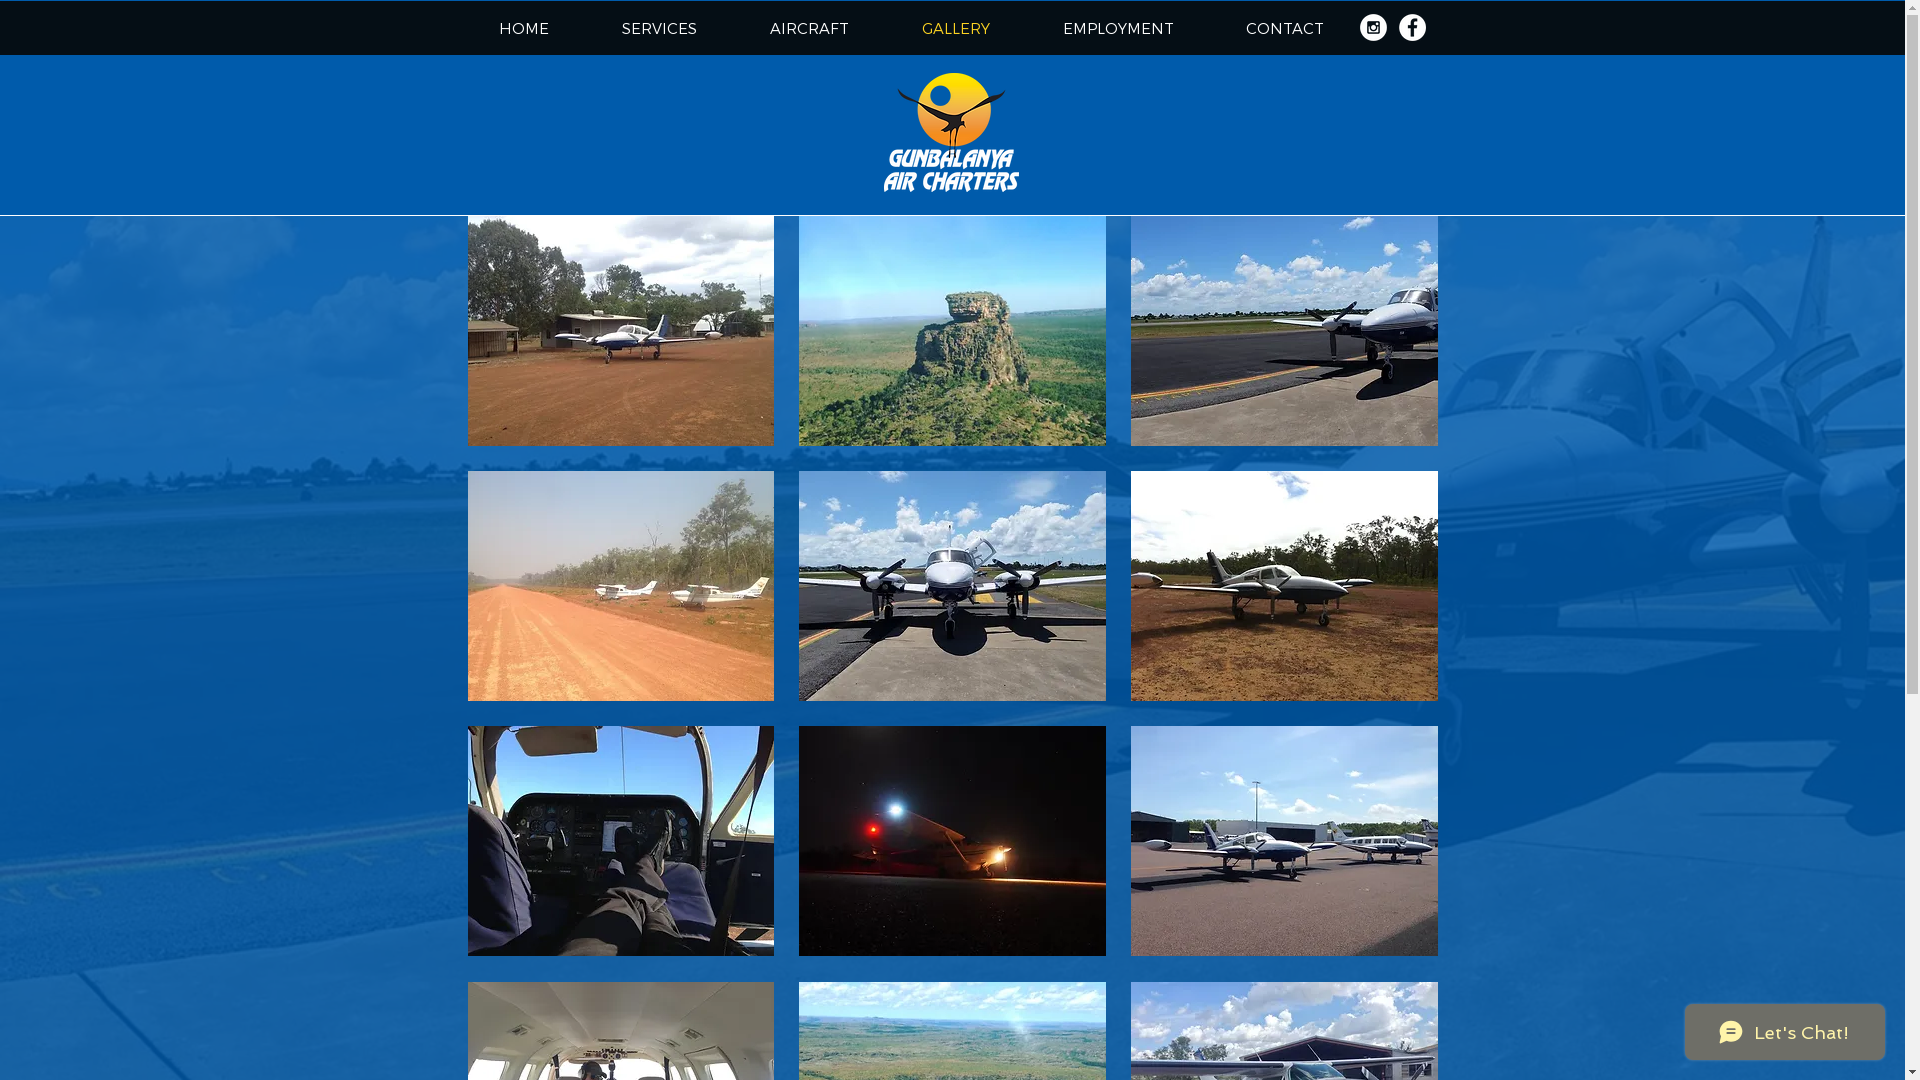 The height and width of the screenshot is (1080, 1920). I want to click on AIRCRAFT, so click(810, 28).